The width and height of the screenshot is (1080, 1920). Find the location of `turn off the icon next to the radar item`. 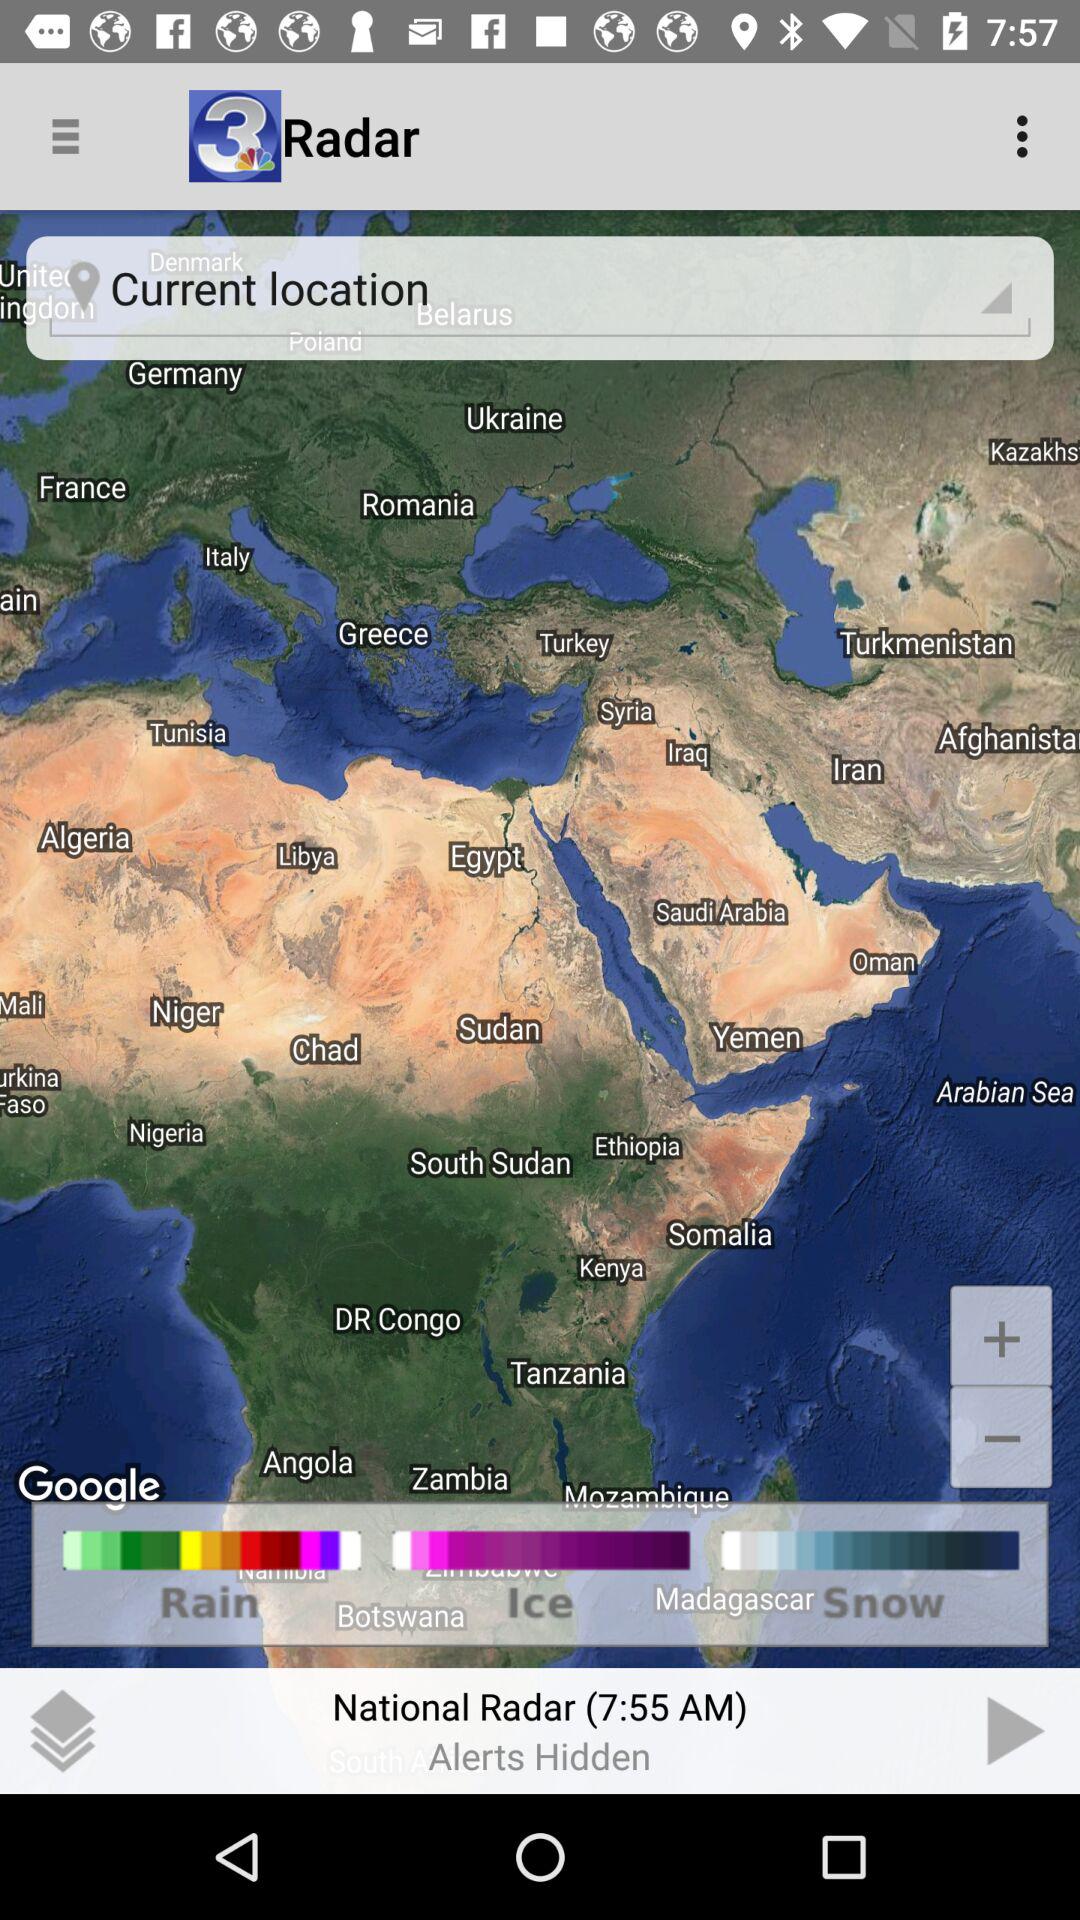

turn off the icon next to the radar item is located at coordinates (1028, 136).